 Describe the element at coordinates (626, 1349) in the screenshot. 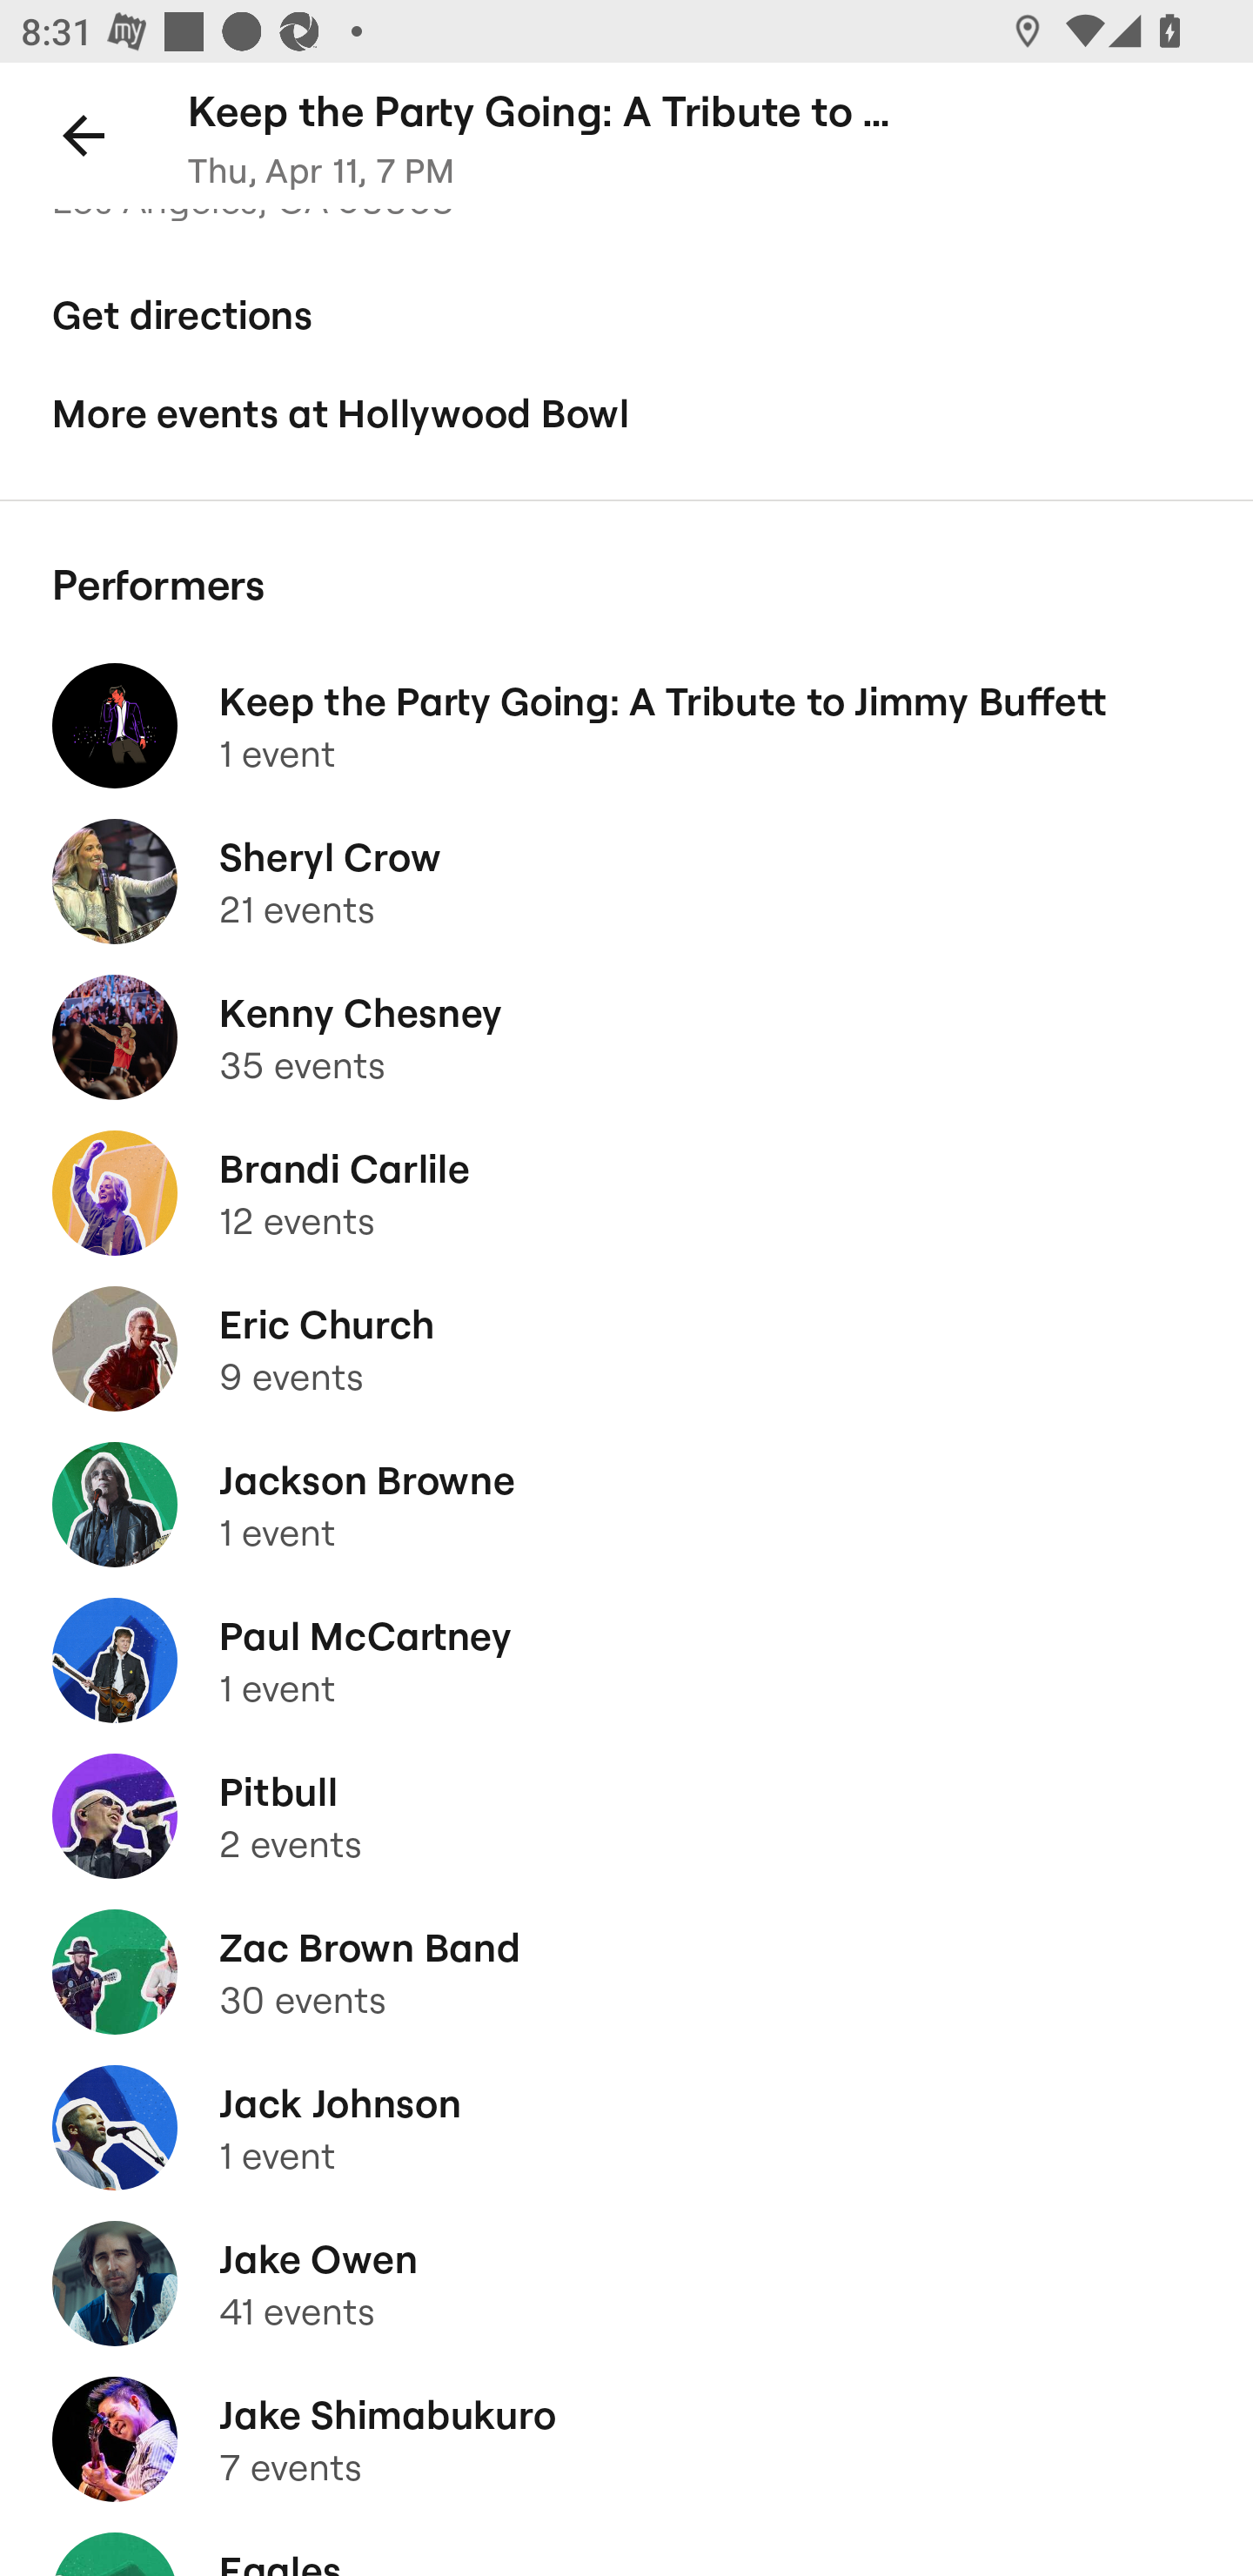

I see `Eric Church 9 events` at that location.